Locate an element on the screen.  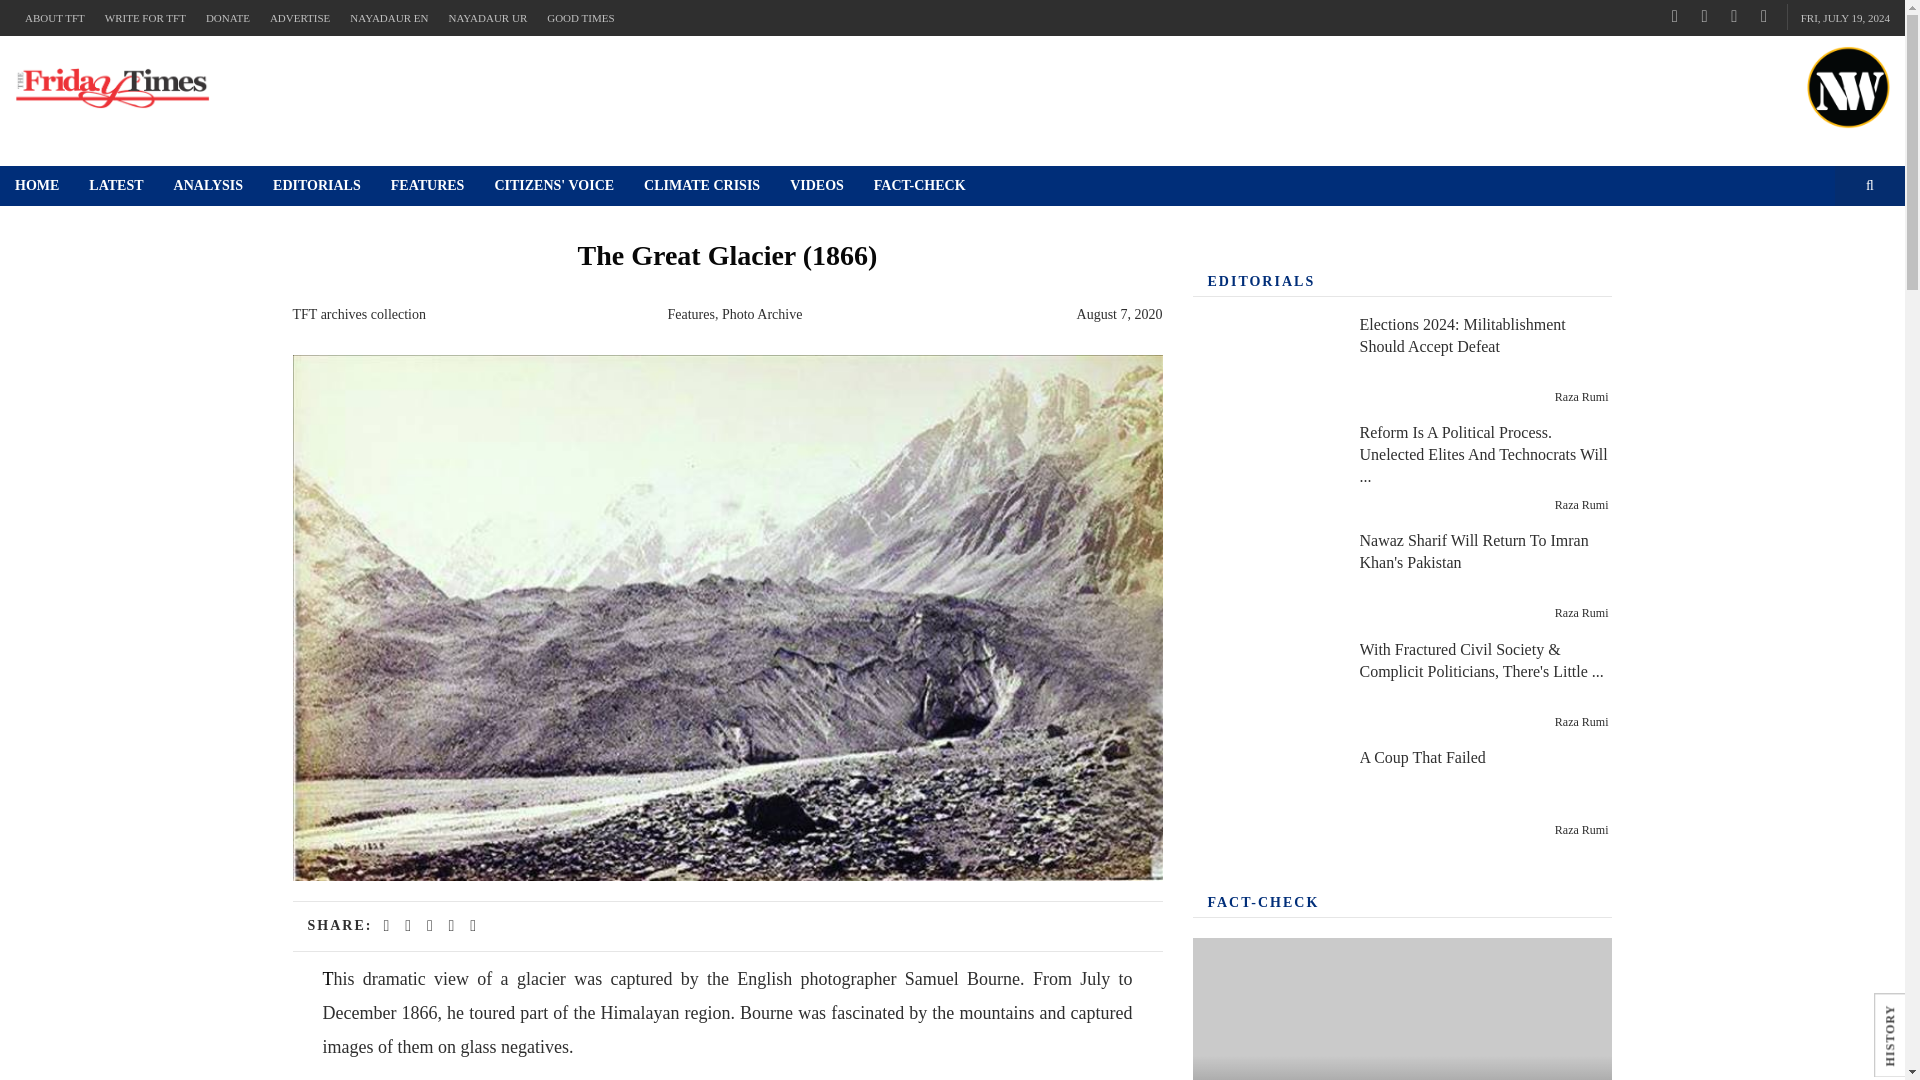
NAYADAUR EN is located at coordinates (388, 18).